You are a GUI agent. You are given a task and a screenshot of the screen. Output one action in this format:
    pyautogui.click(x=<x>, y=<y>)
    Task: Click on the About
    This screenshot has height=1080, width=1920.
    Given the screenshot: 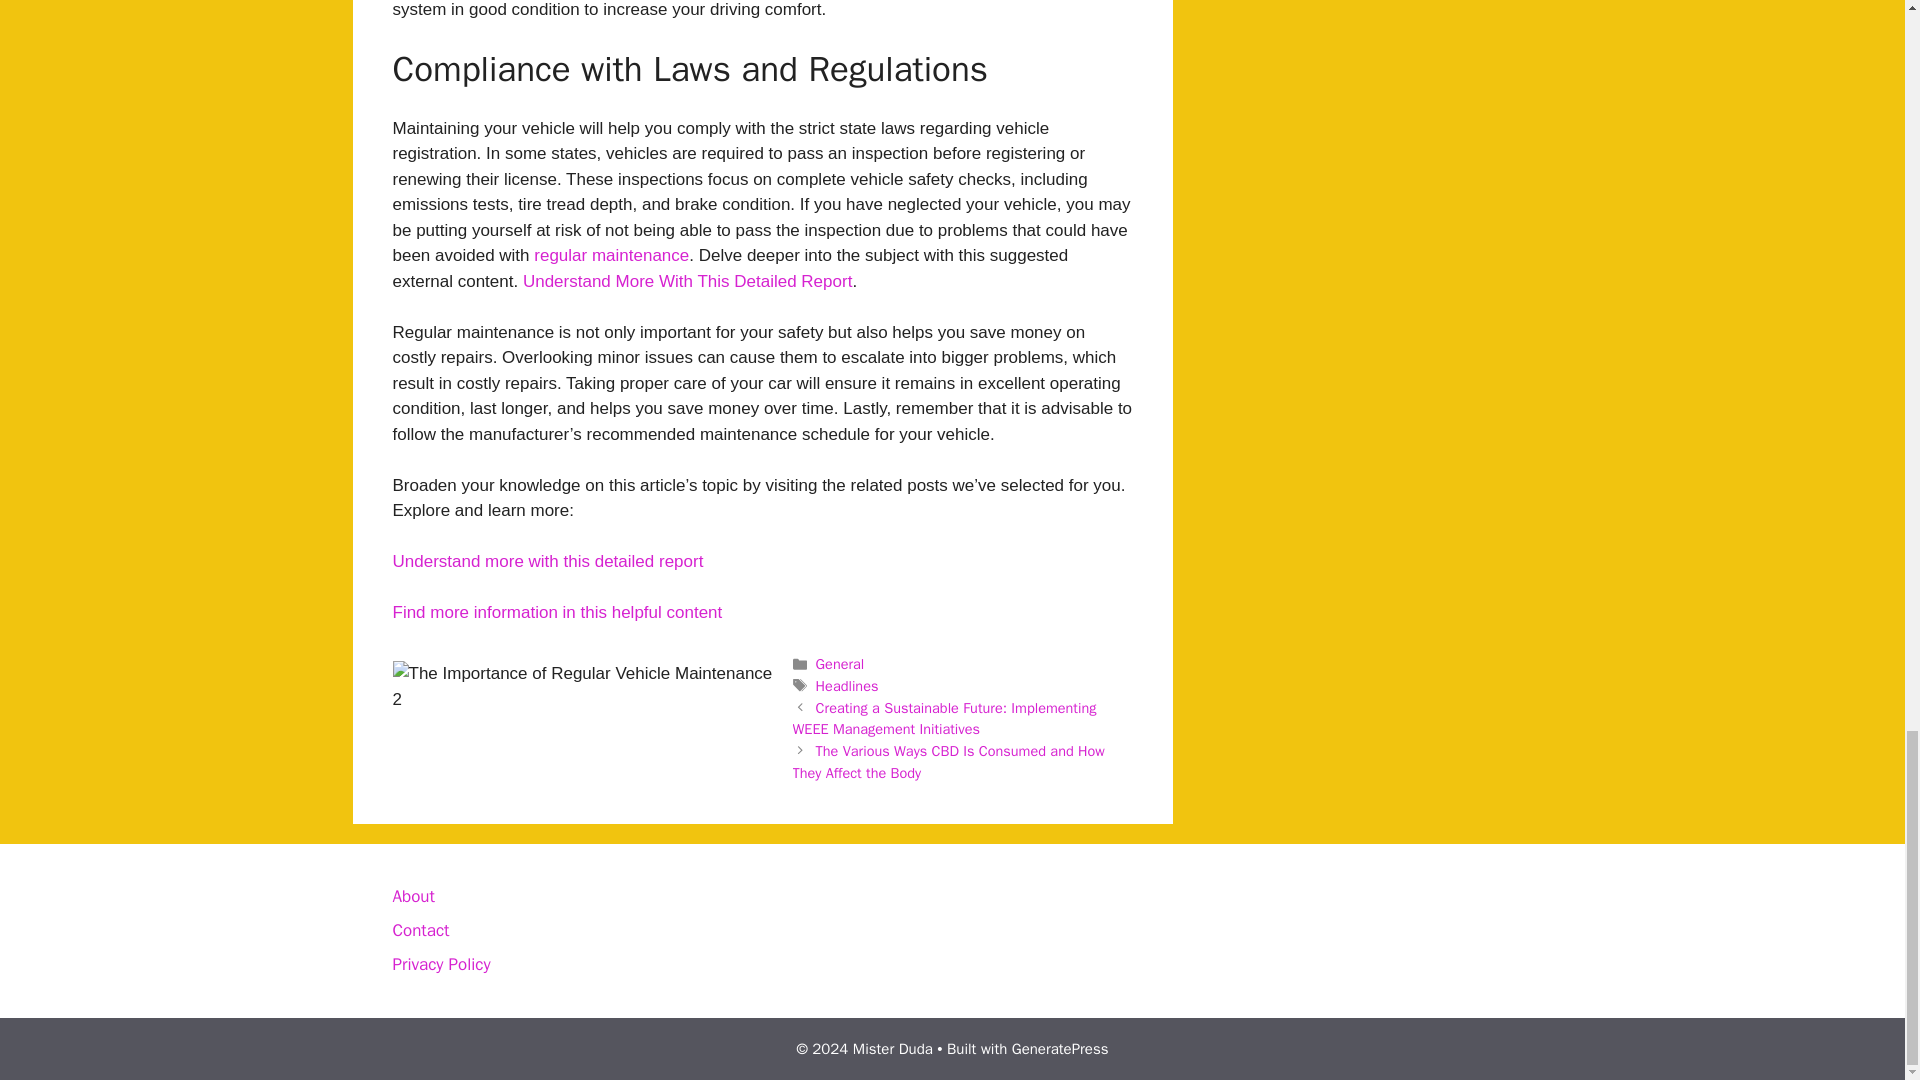 What is the action you would take?
    pyautogui.click(x=412, y=896)
    